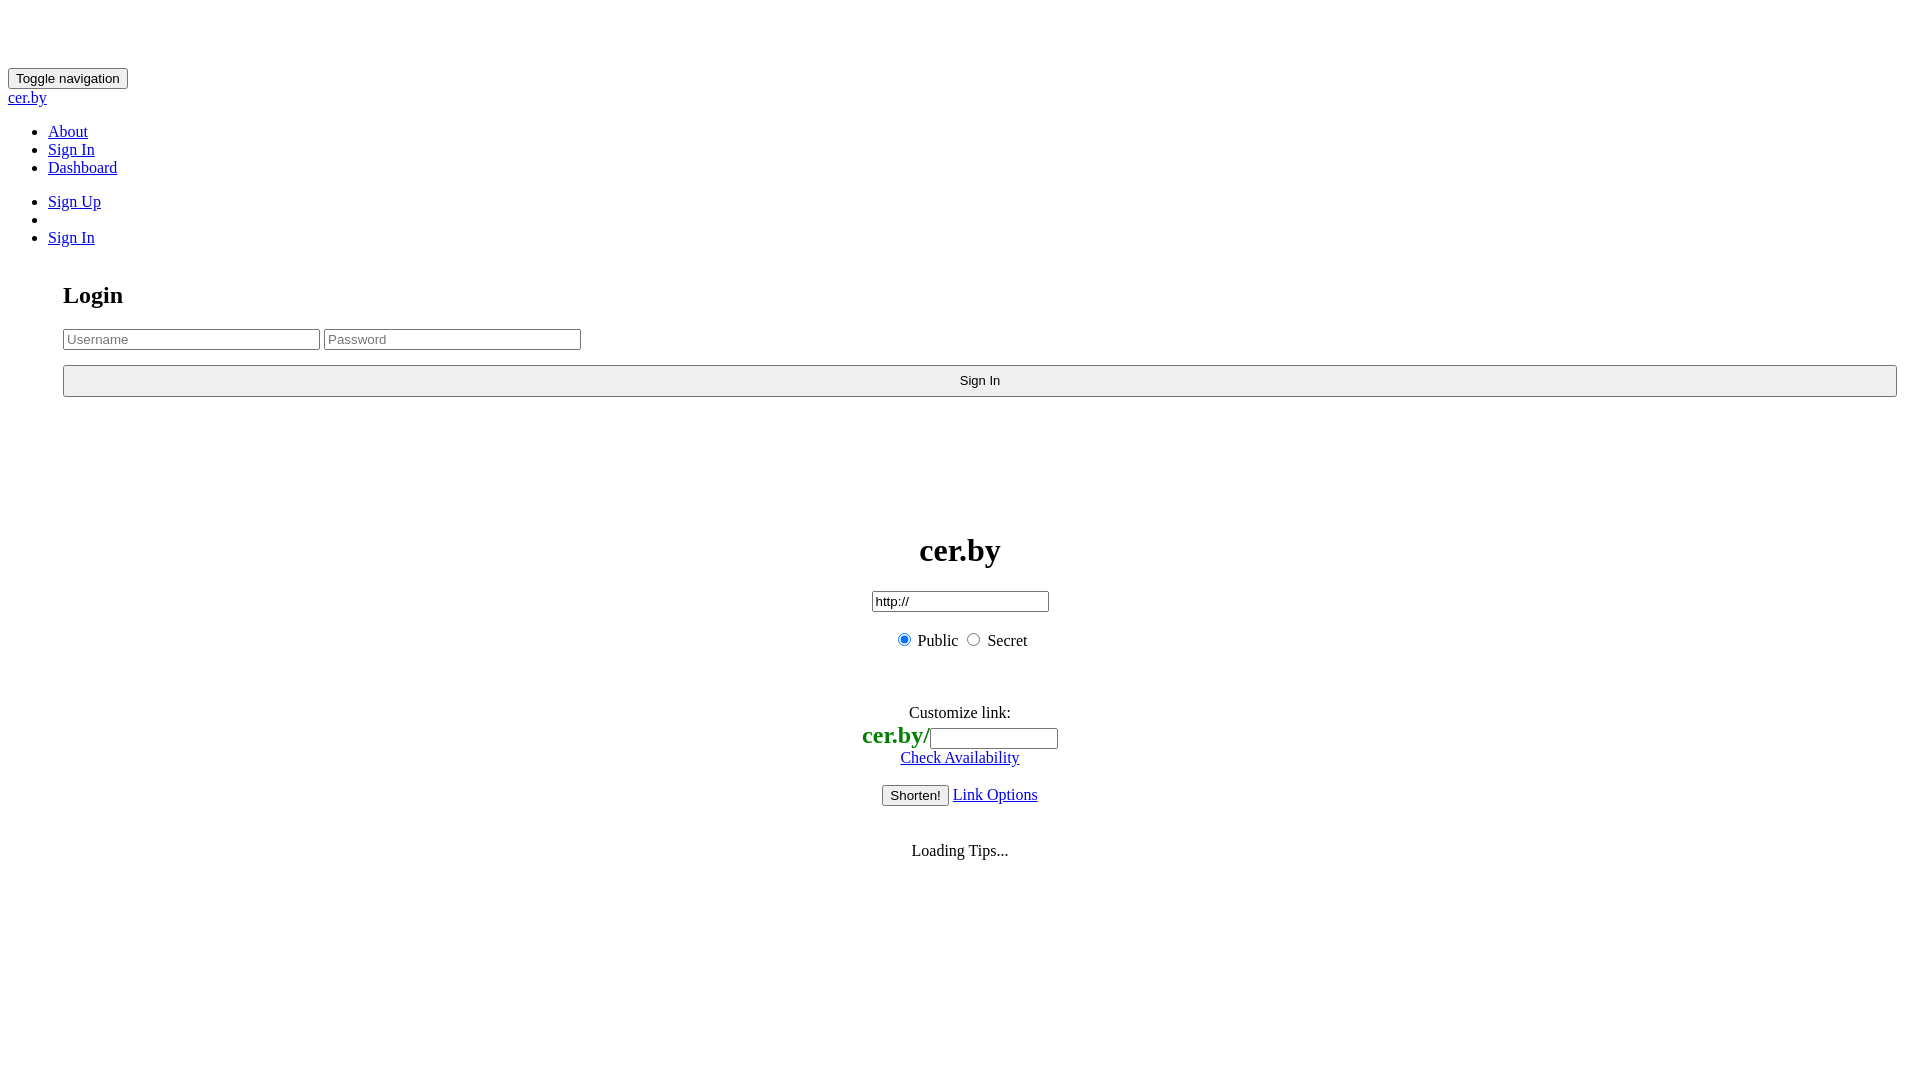 This screenshot has height=1080, width=1920. What do you see at coordinates (68, 132) in the screenshot?
I see `About` at bounding box center [68, 132].